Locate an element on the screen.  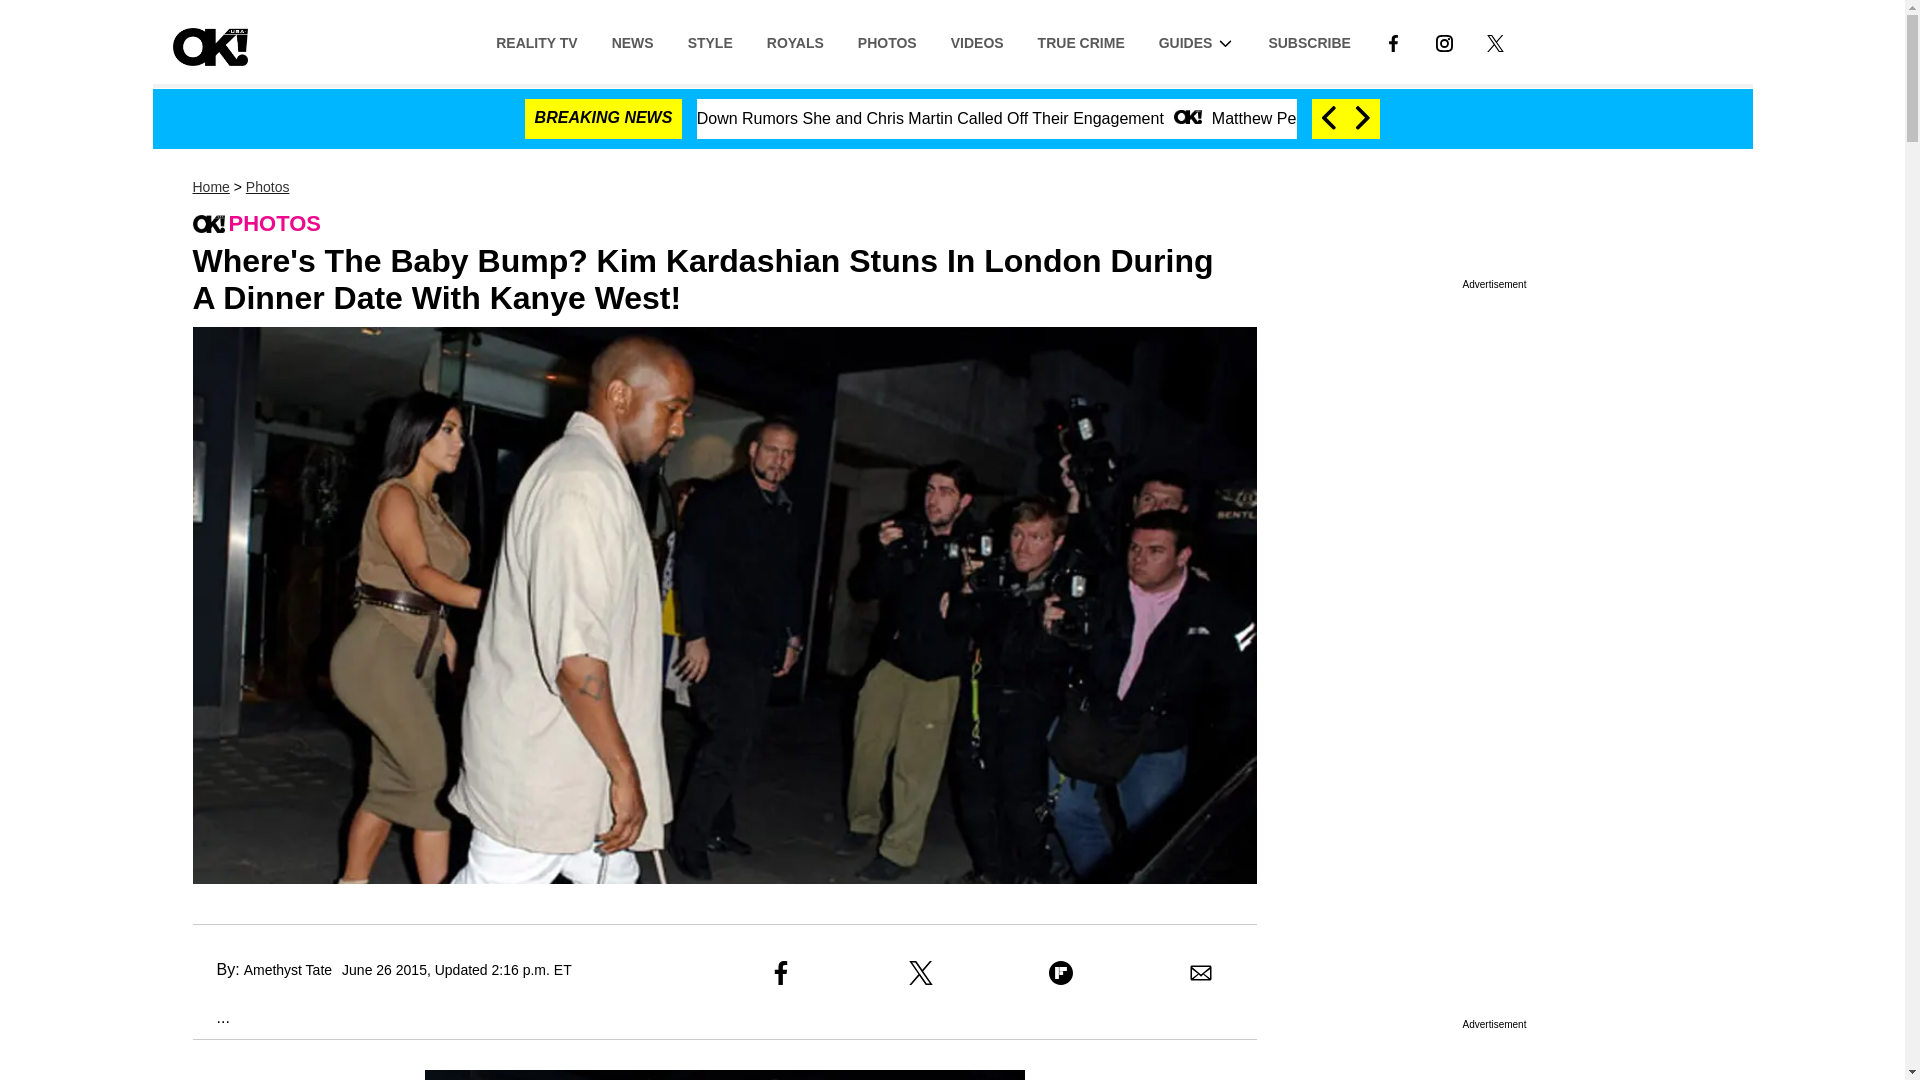
Share to Facebook is located at coordinates (780, 972).